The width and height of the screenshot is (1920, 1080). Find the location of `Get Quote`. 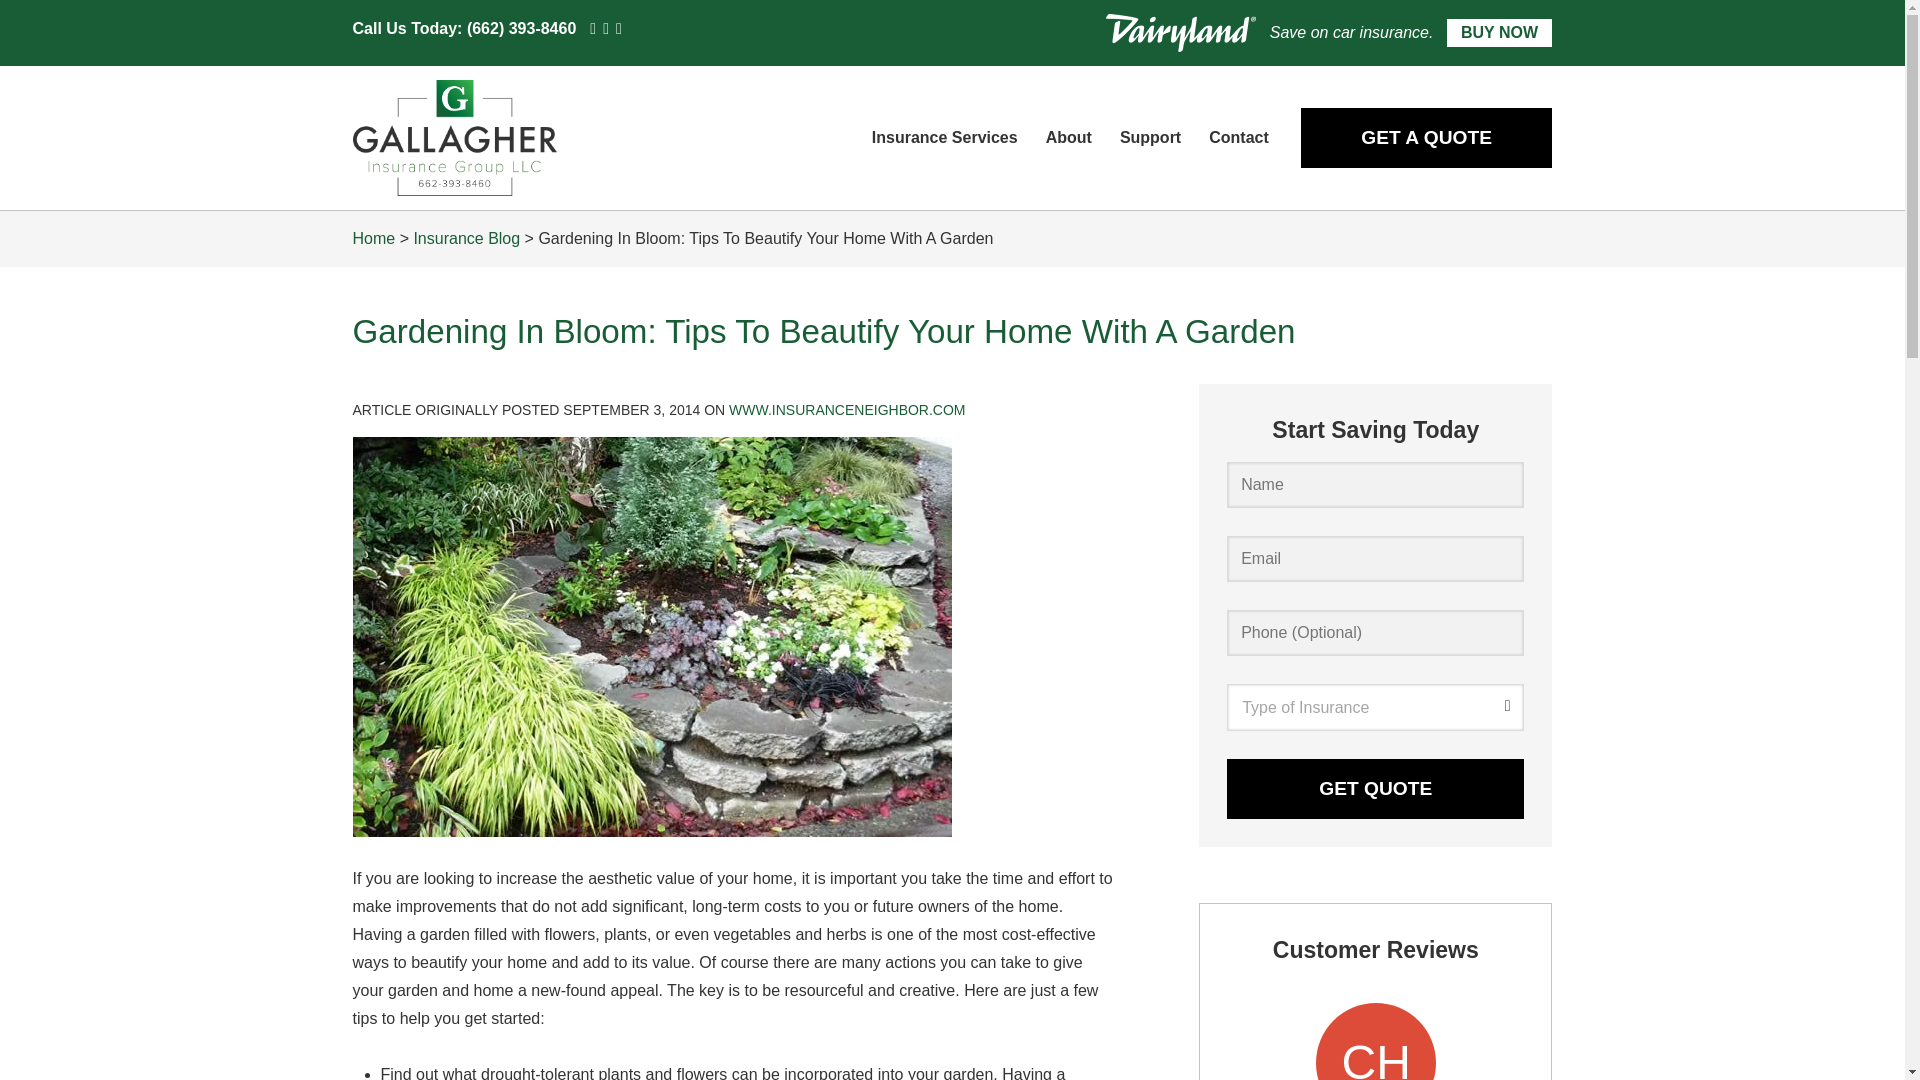

Get Quote is located at coordinates (1375, 788).